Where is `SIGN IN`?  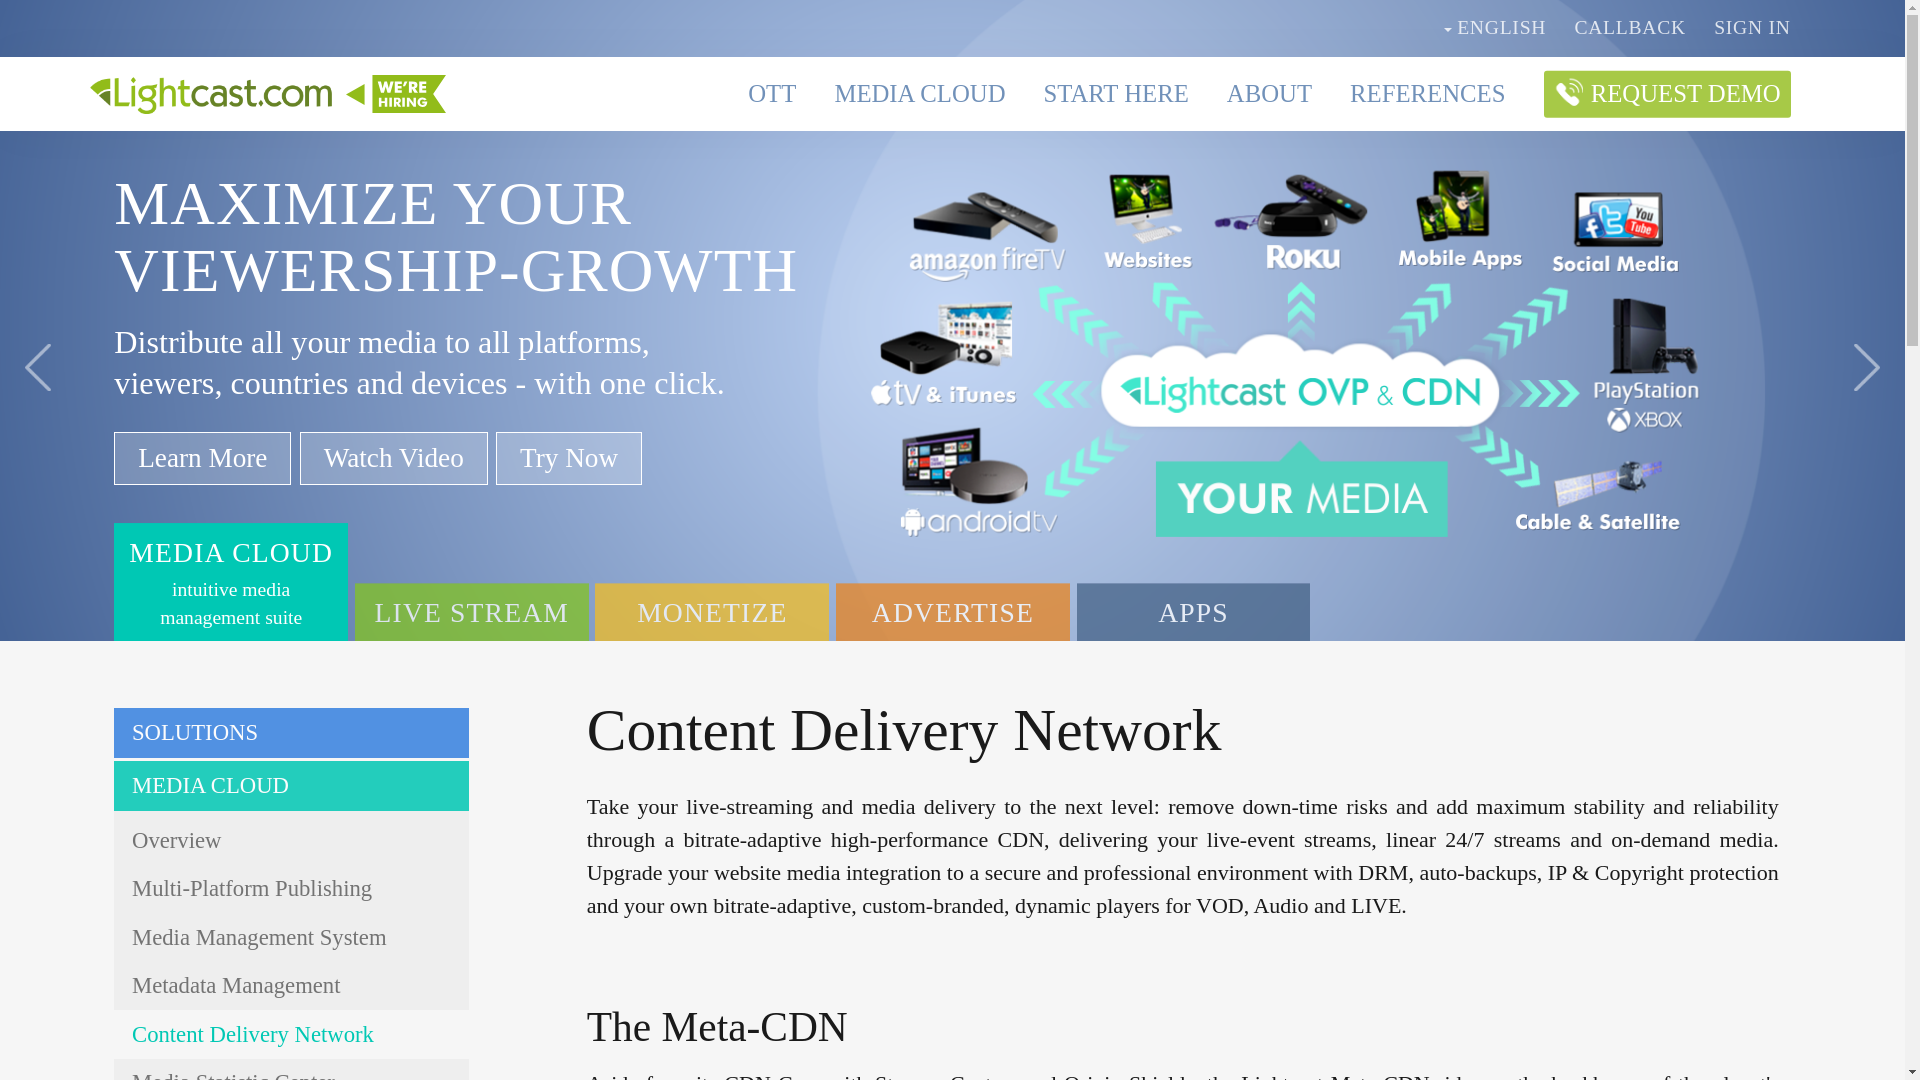
SIGN IN is located at coordinates (1752, 27).